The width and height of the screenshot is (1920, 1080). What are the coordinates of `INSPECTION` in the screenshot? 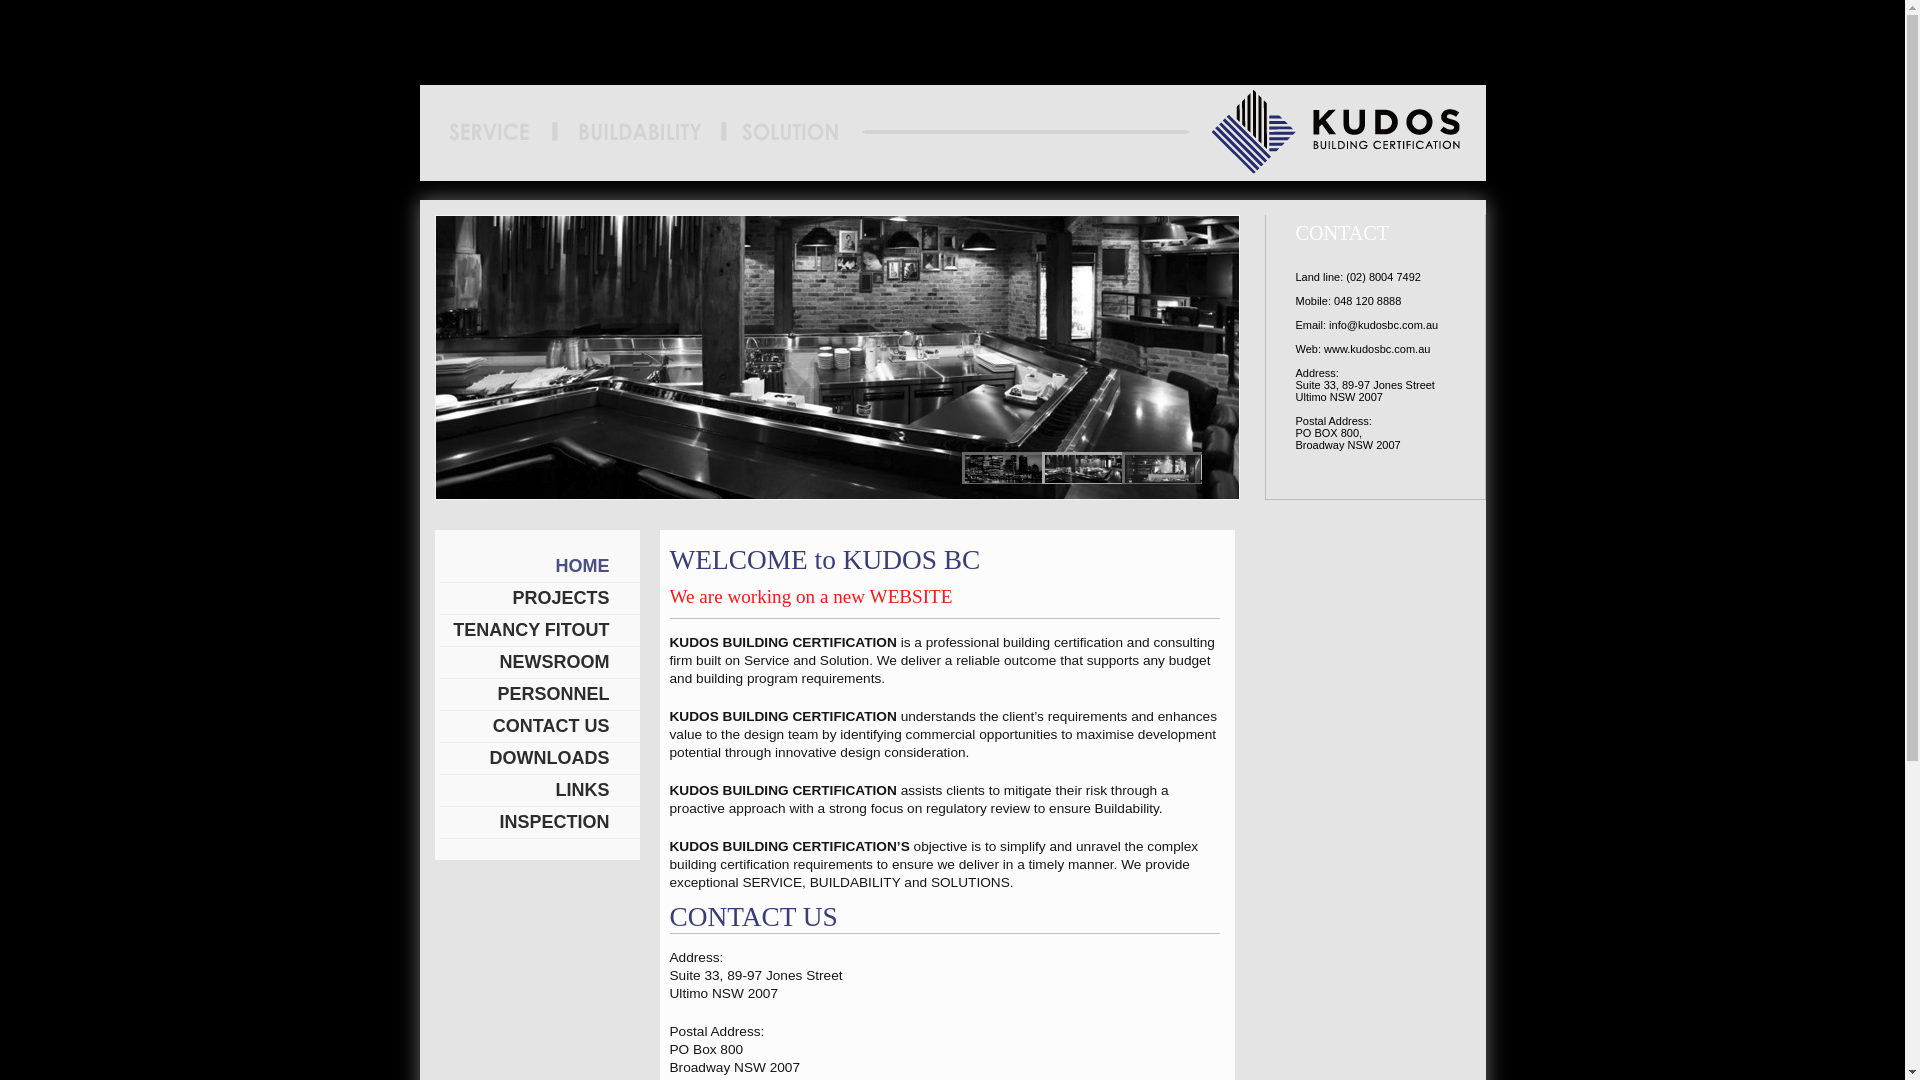 It's located at (540, 823).